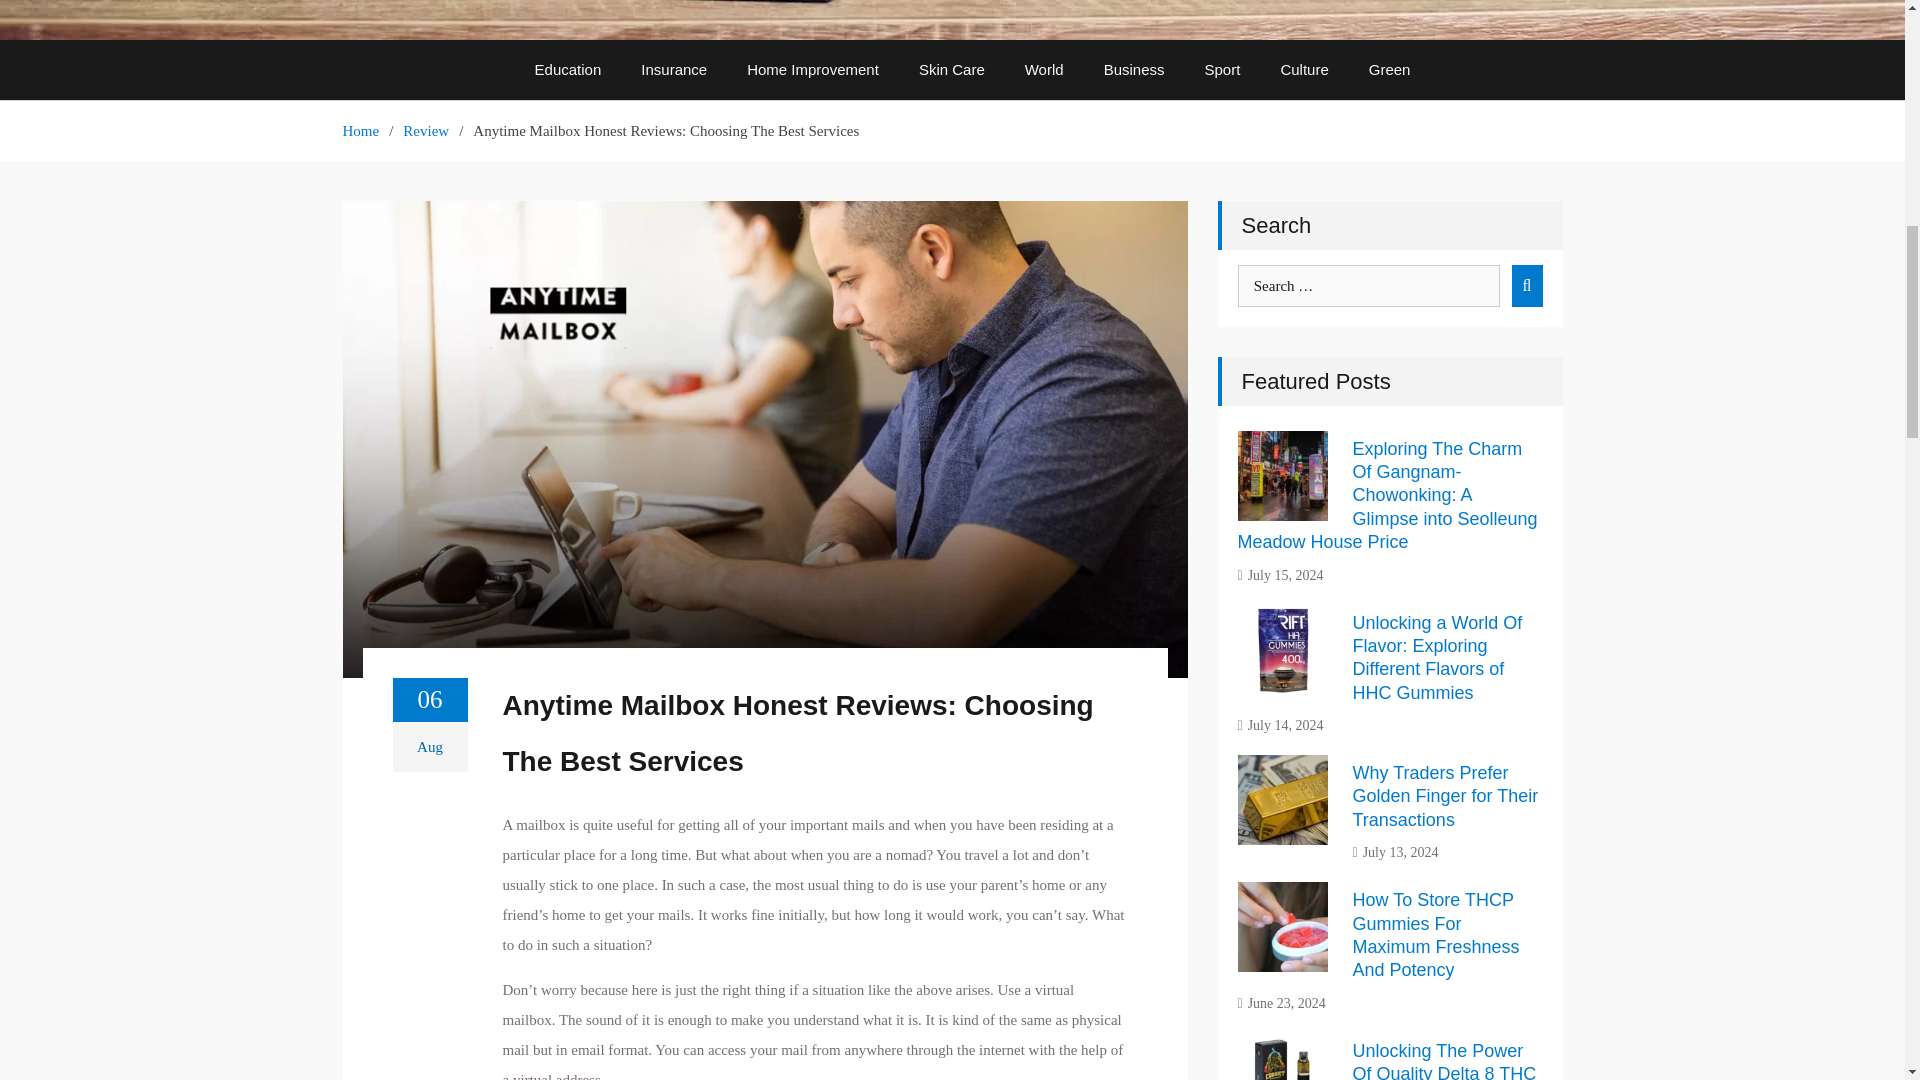 This screenshot has width=1920, height=1080. I want to click on Why Traders Prefer Golden Finger for Their Transactions, so click(1444, 796).